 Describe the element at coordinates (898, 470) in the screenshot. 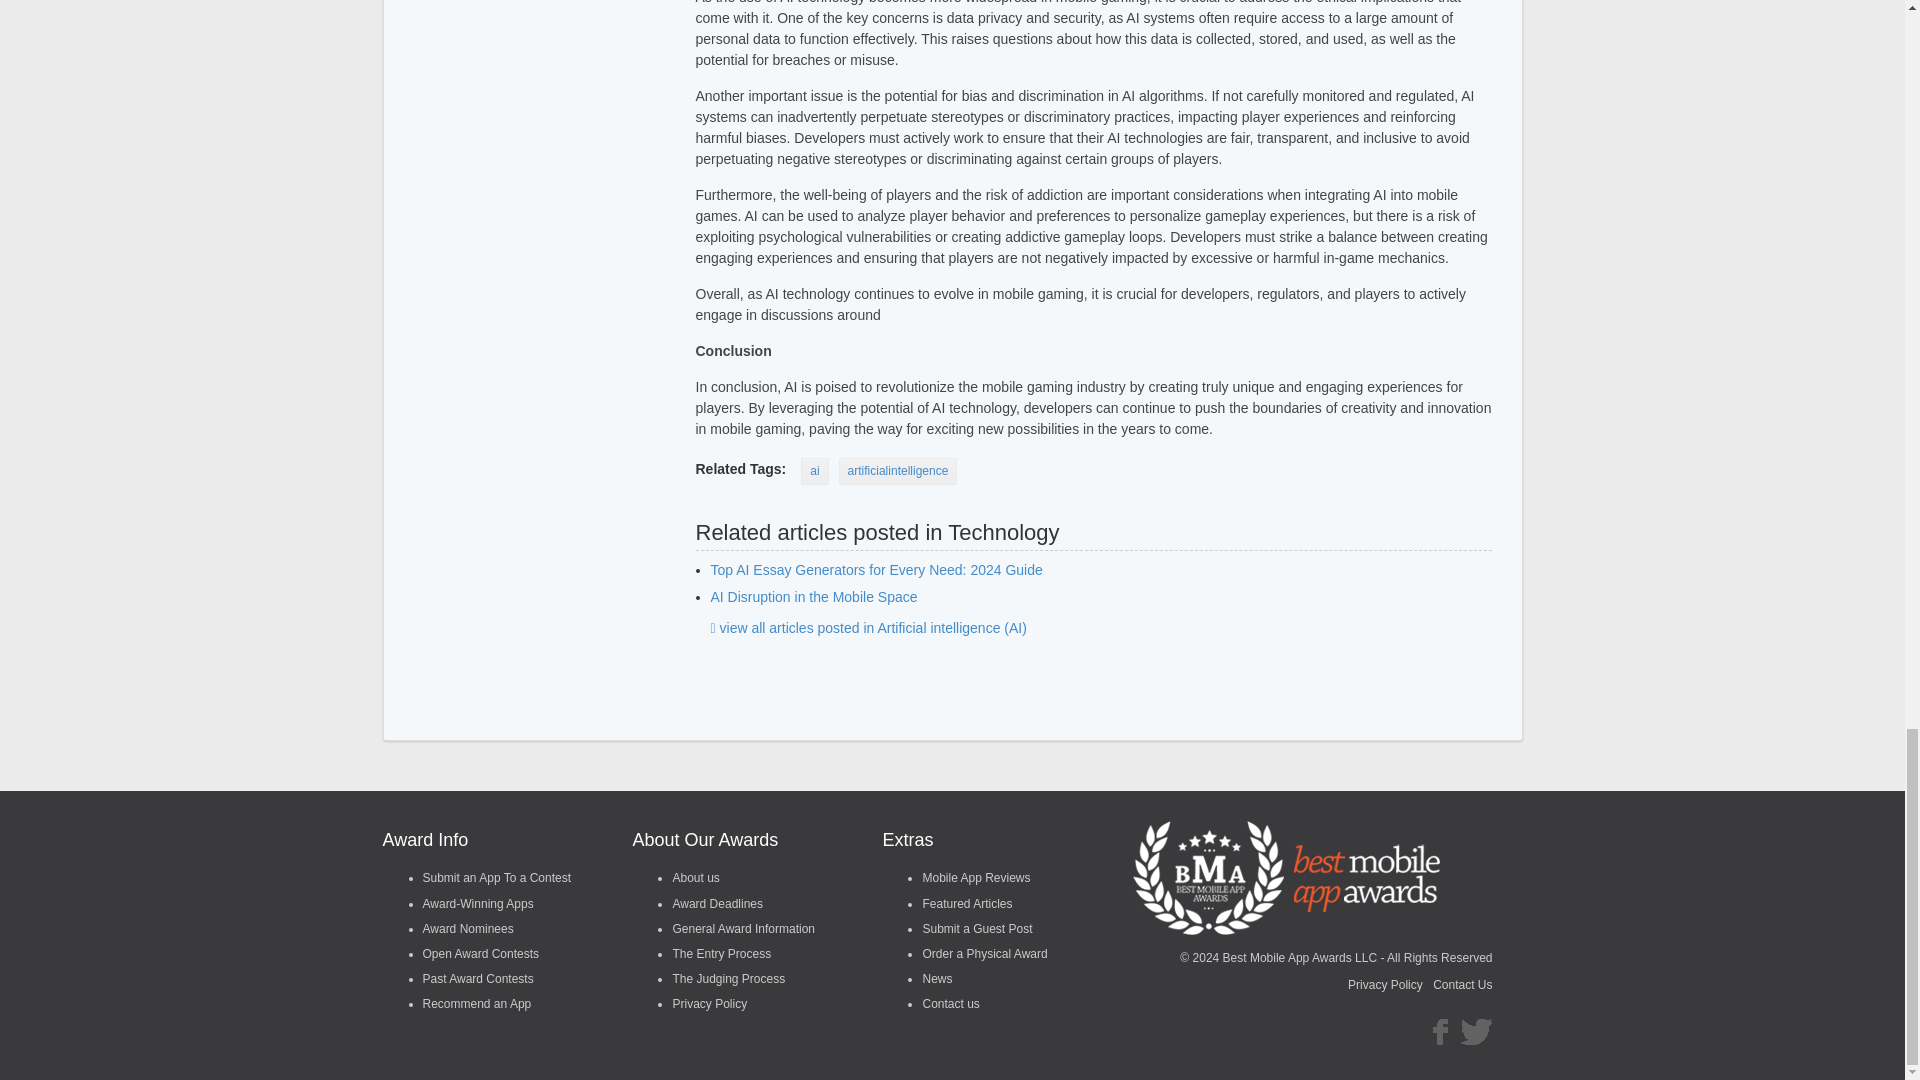

I see `view articles tagged artificialintelligence` at that location.